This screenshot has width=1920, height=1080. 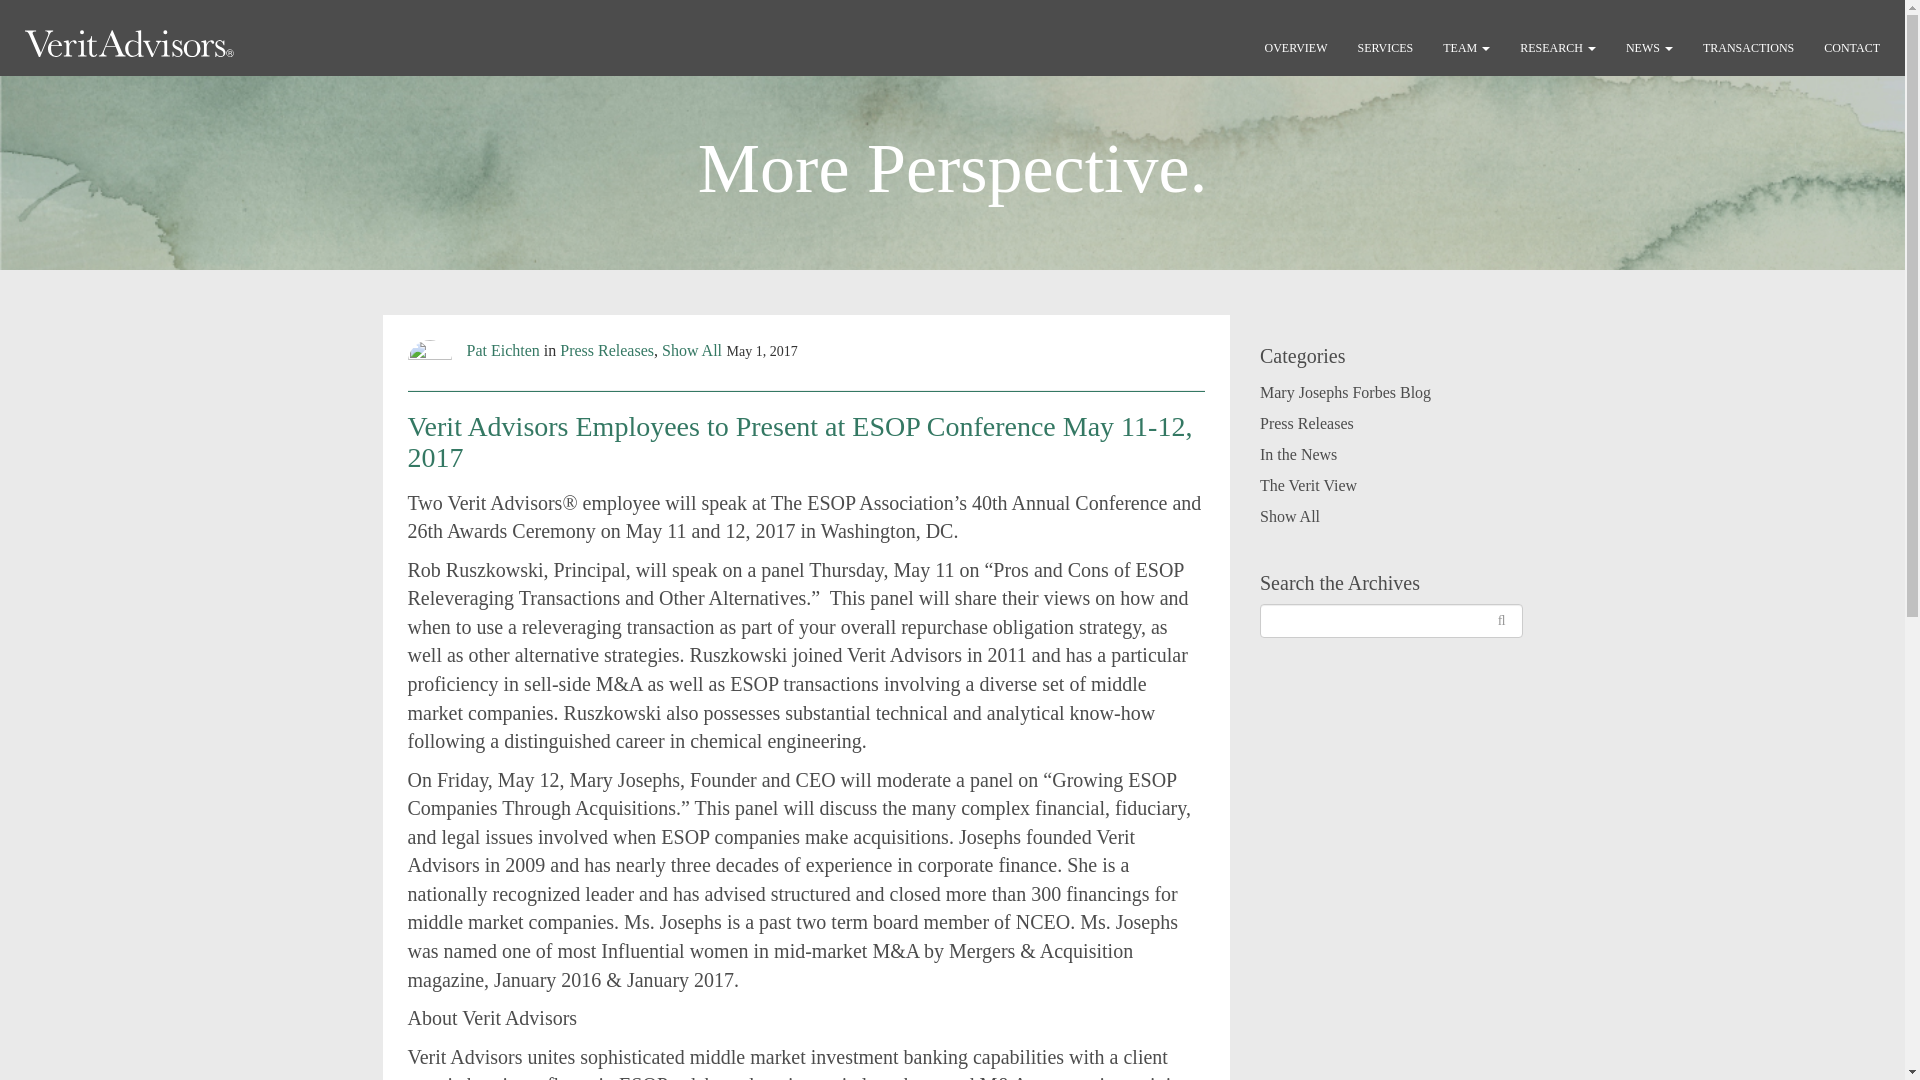 I want to click on Show All, so click(x=1290, y=516).